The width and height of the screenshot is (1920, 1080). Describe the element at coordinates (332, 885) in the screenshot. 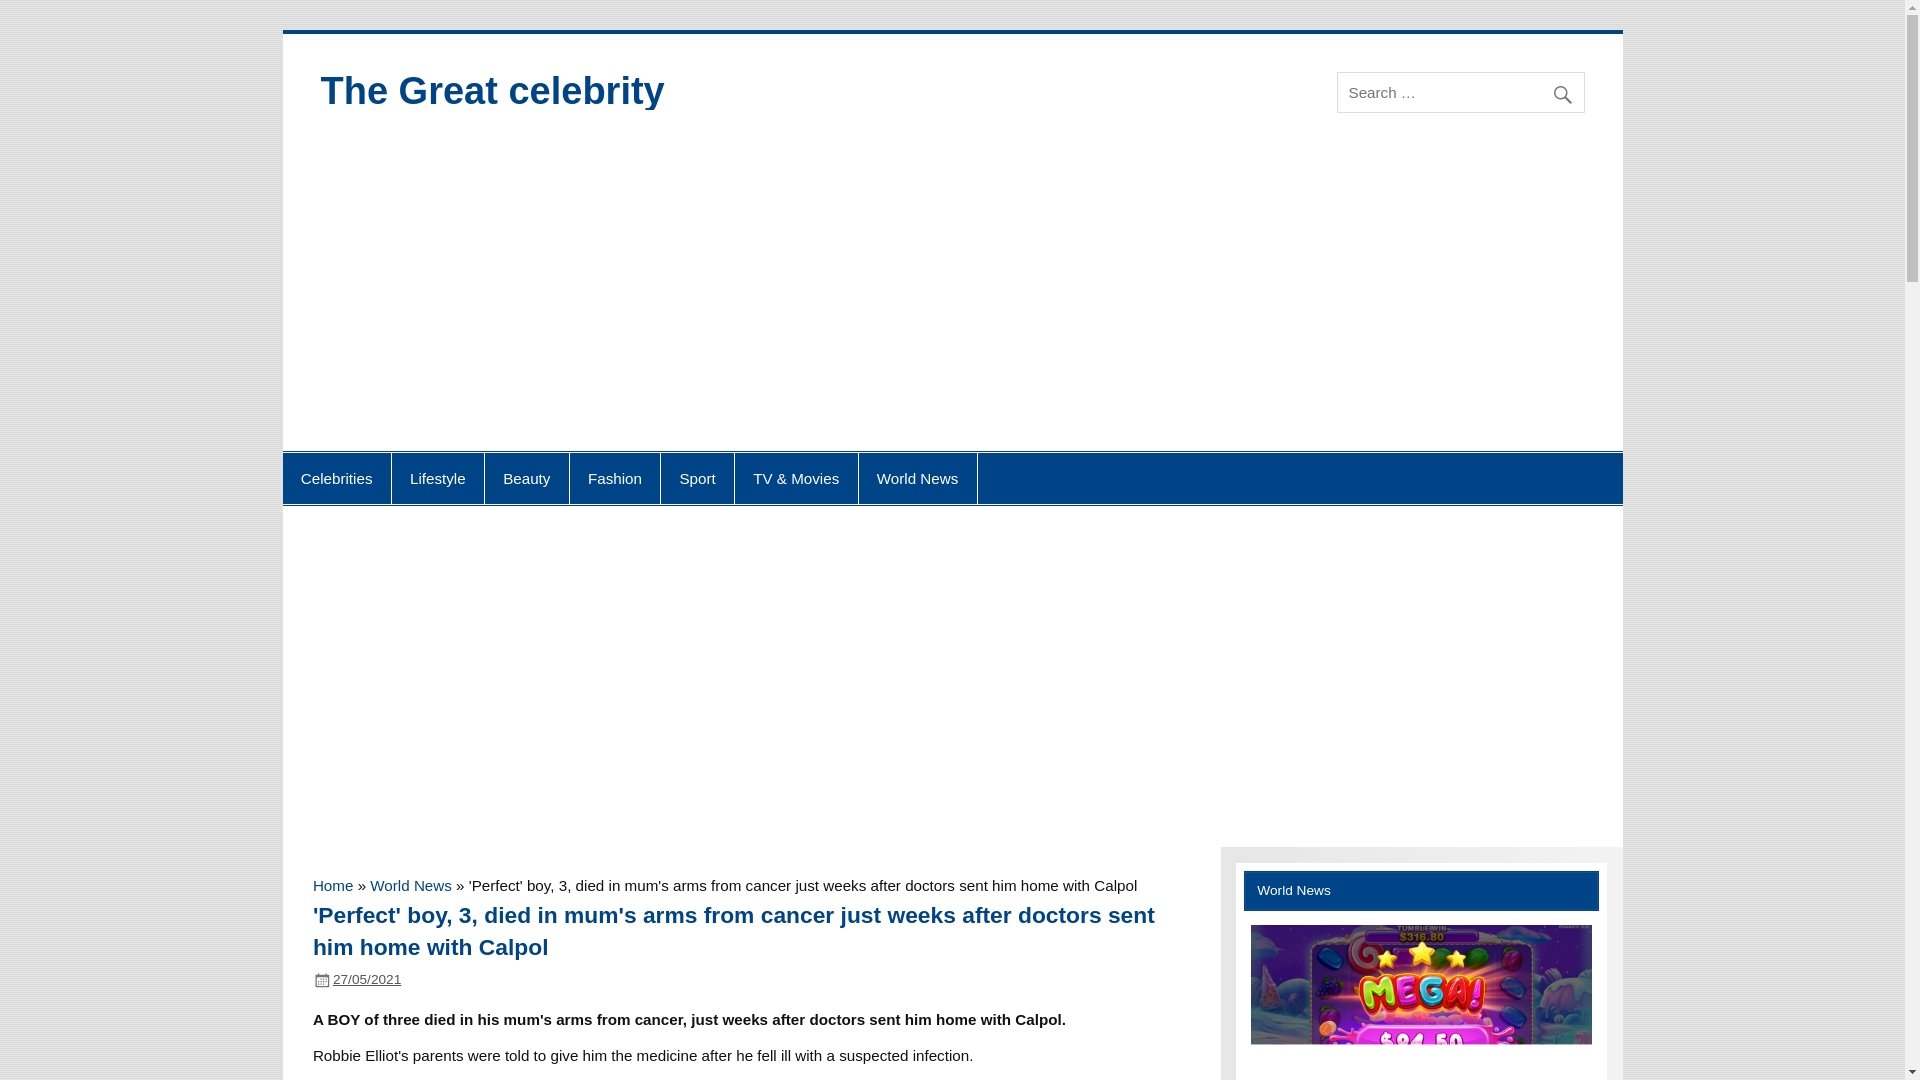

I see `Home` at that location.